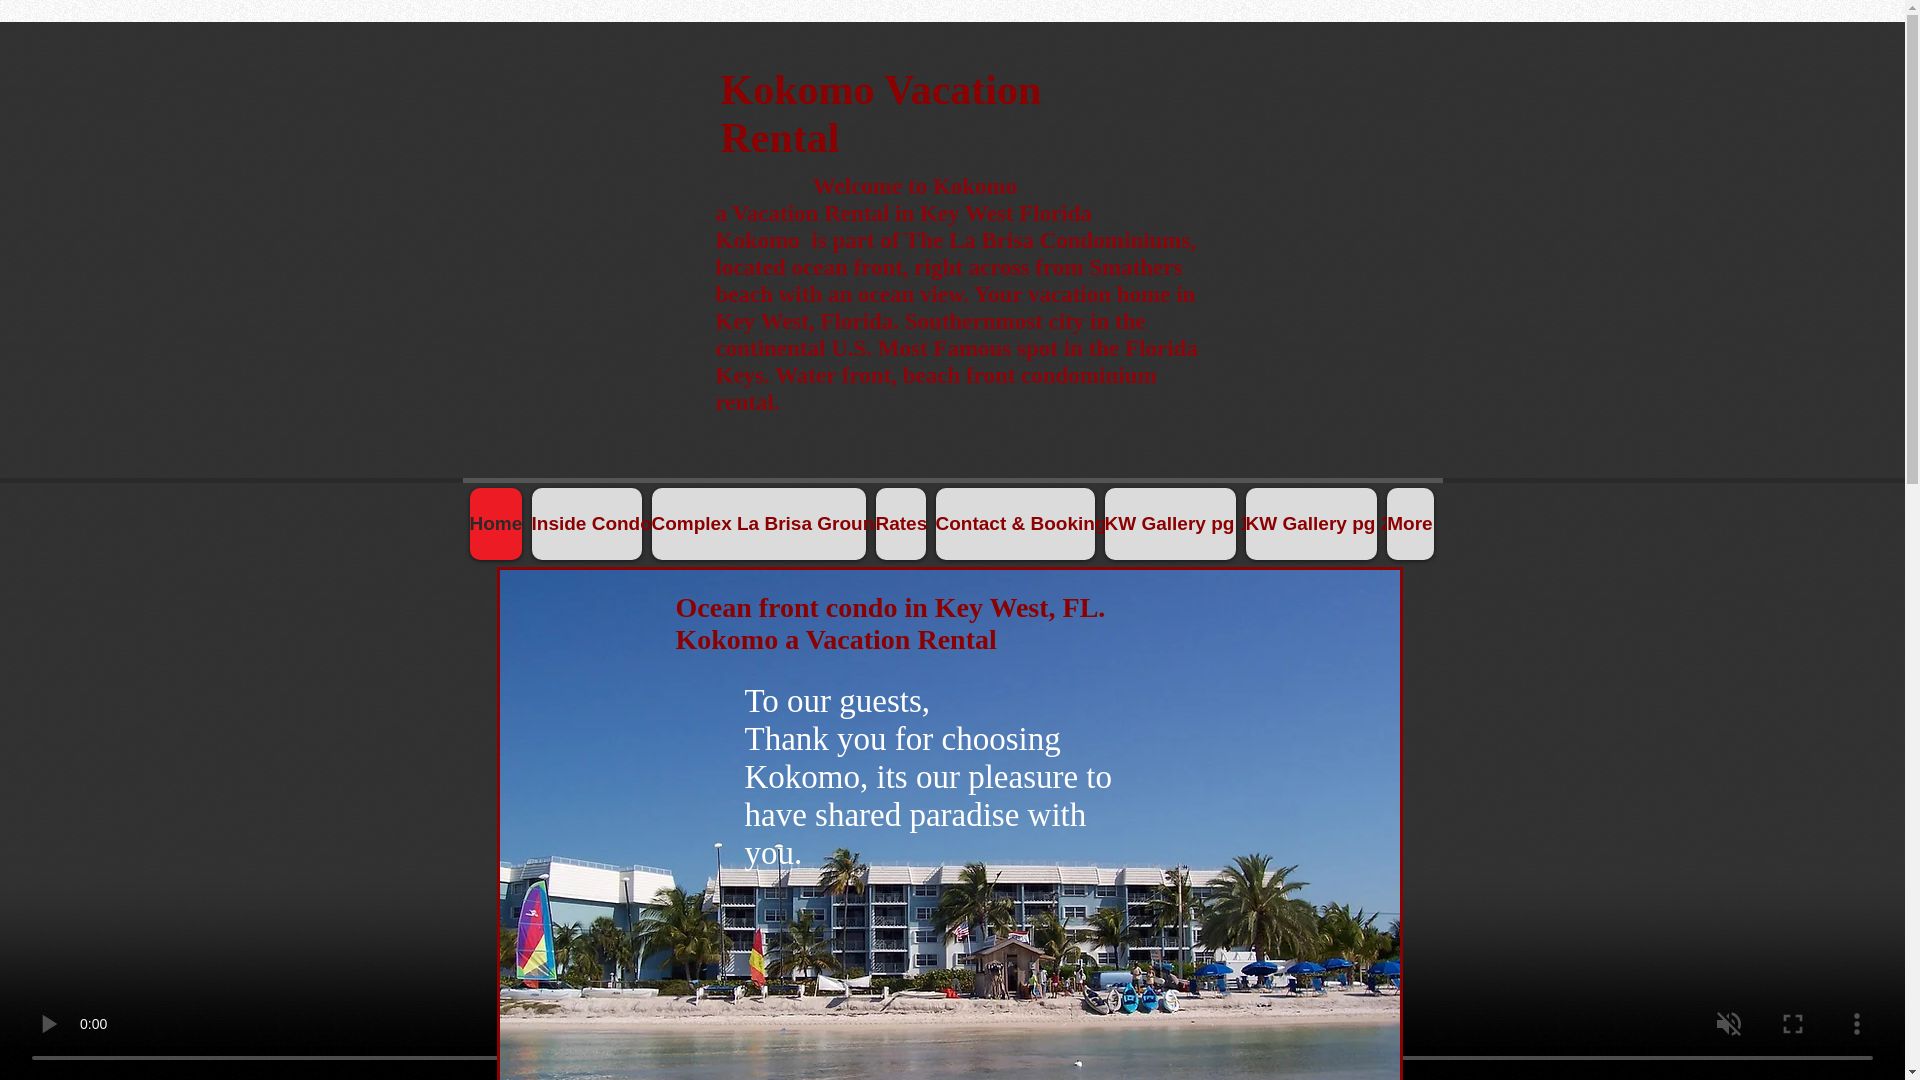 The width and height of the screenshot is (1920, 1080). What do you see at coordinates (900, 524) in the screenshot?
I see `Rates` at bounding box center [900, 524].